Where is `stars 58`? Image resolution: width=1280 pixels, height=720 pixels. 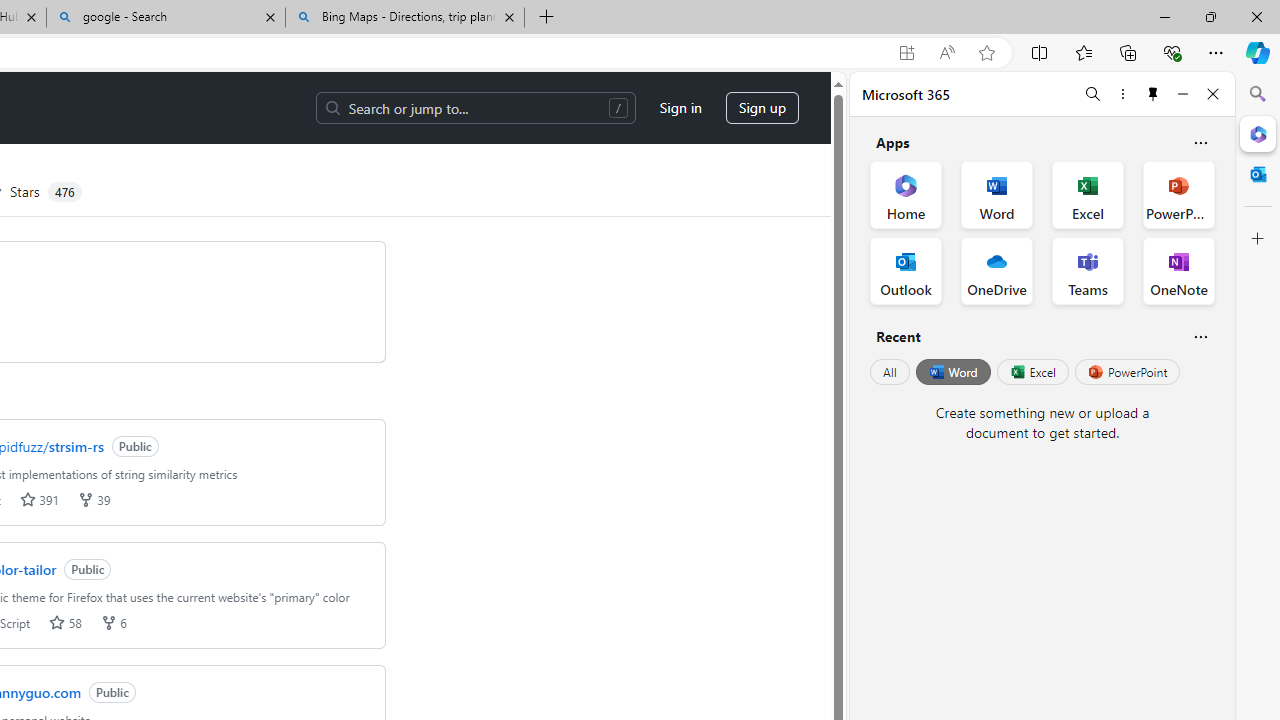 stars 58 is located at coordinates (64, 622).